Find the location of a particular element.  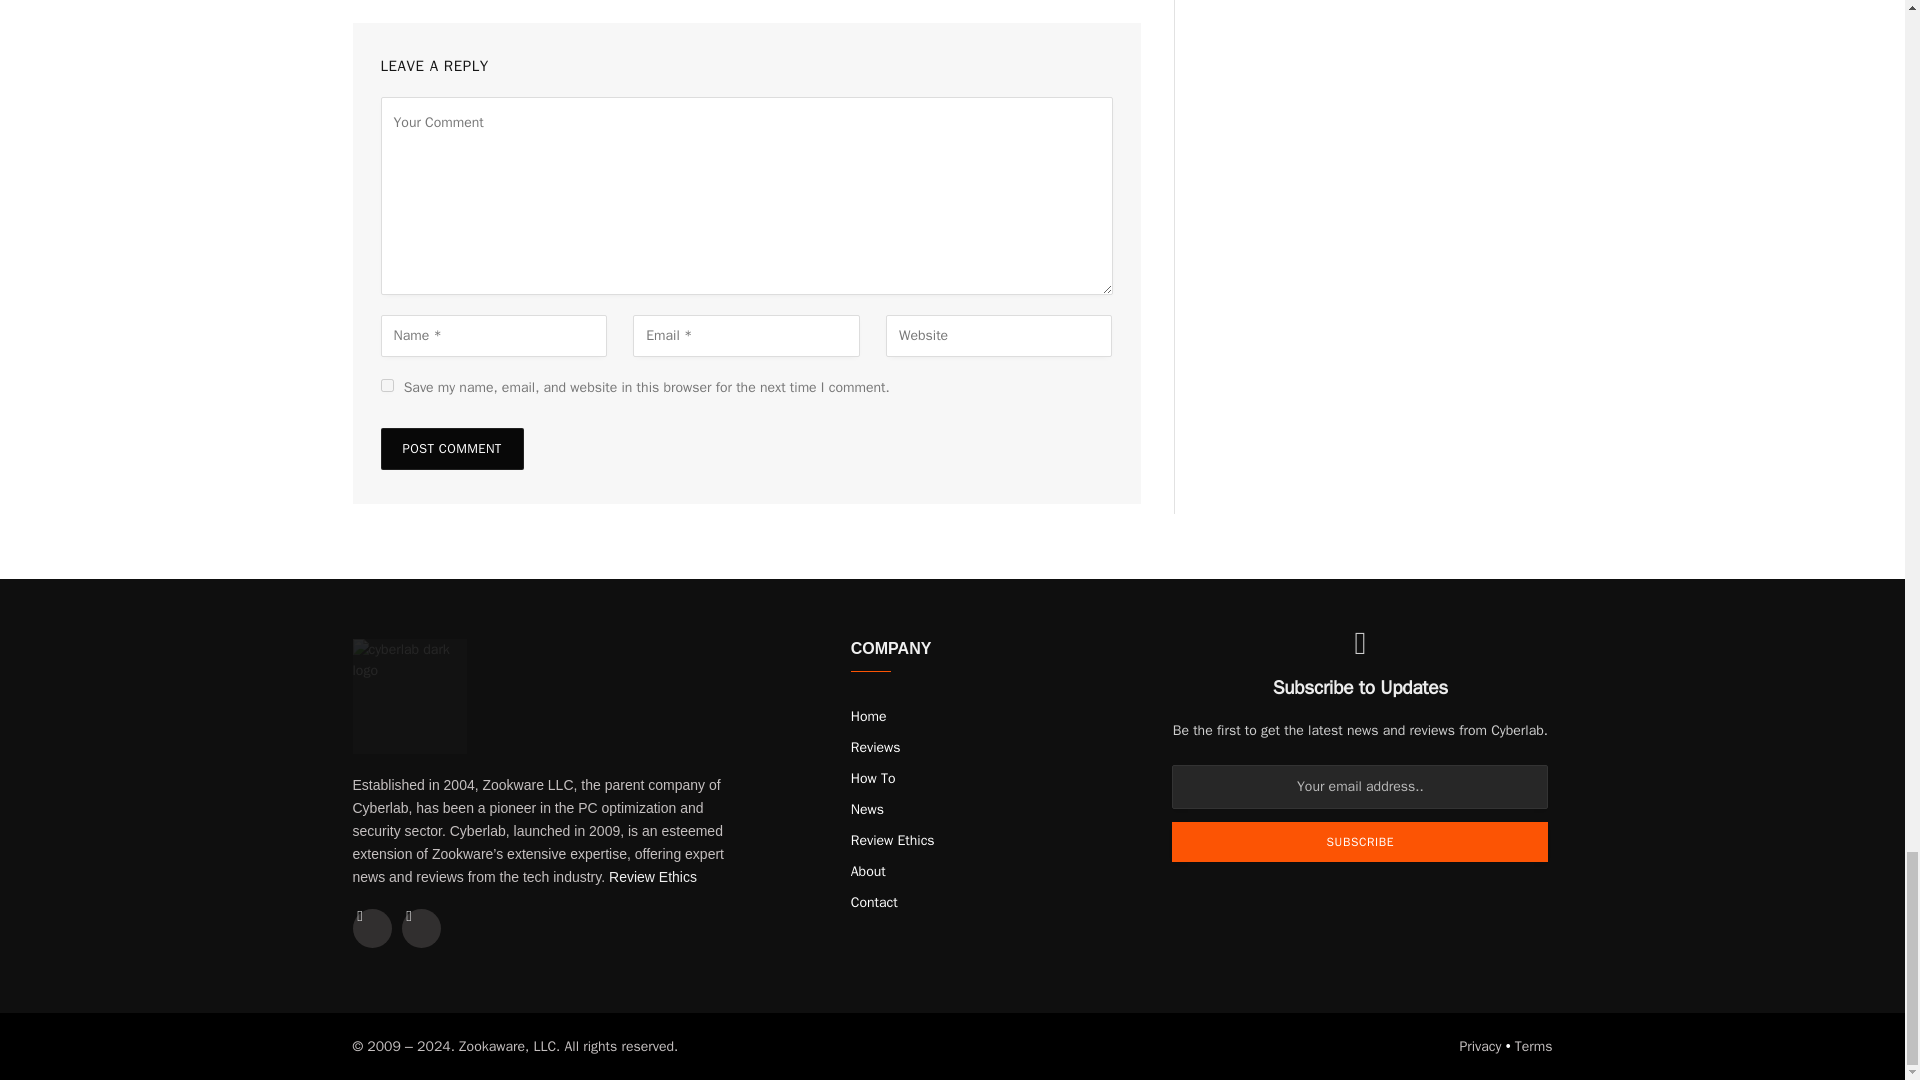

yes is located at coordinates (386, 386).